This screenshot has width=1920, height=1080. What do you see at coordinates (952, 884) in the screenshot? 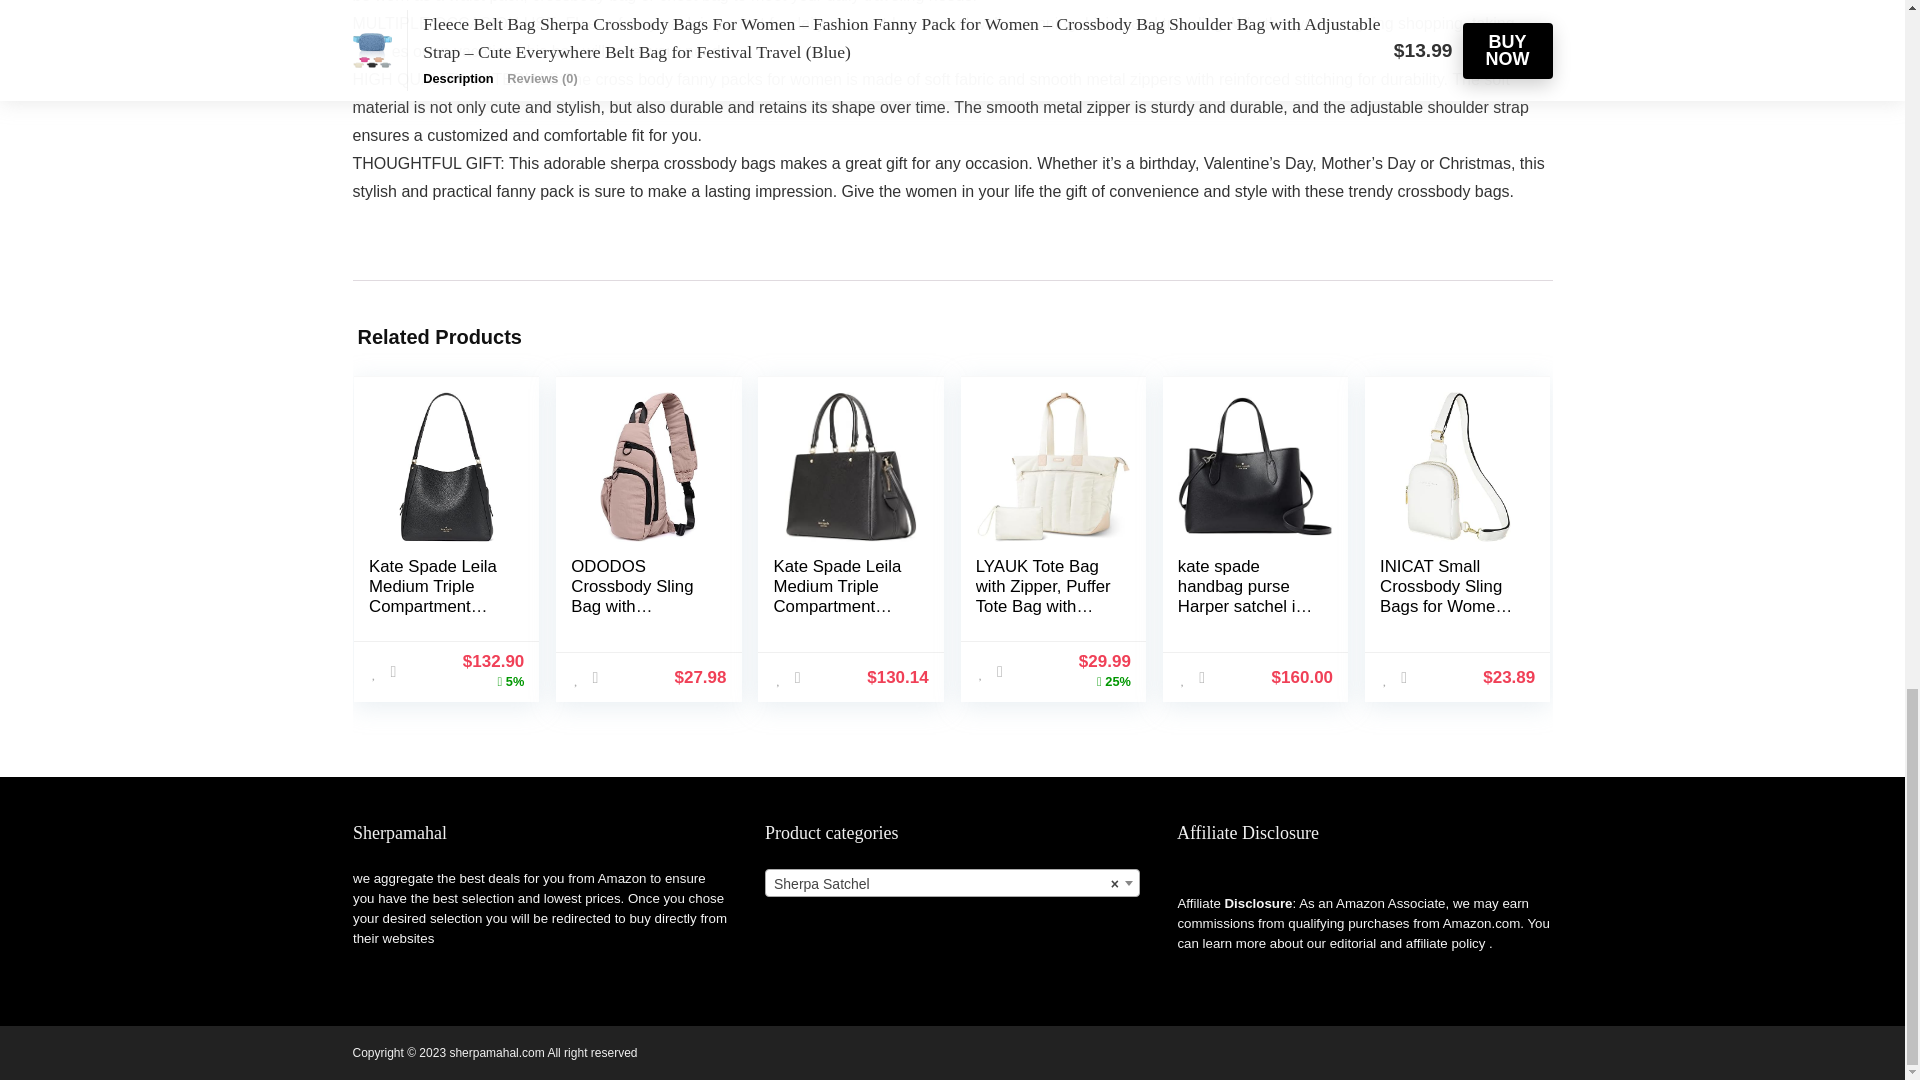
I see `Sherpa Satchel` at bounding box center [952, 884].